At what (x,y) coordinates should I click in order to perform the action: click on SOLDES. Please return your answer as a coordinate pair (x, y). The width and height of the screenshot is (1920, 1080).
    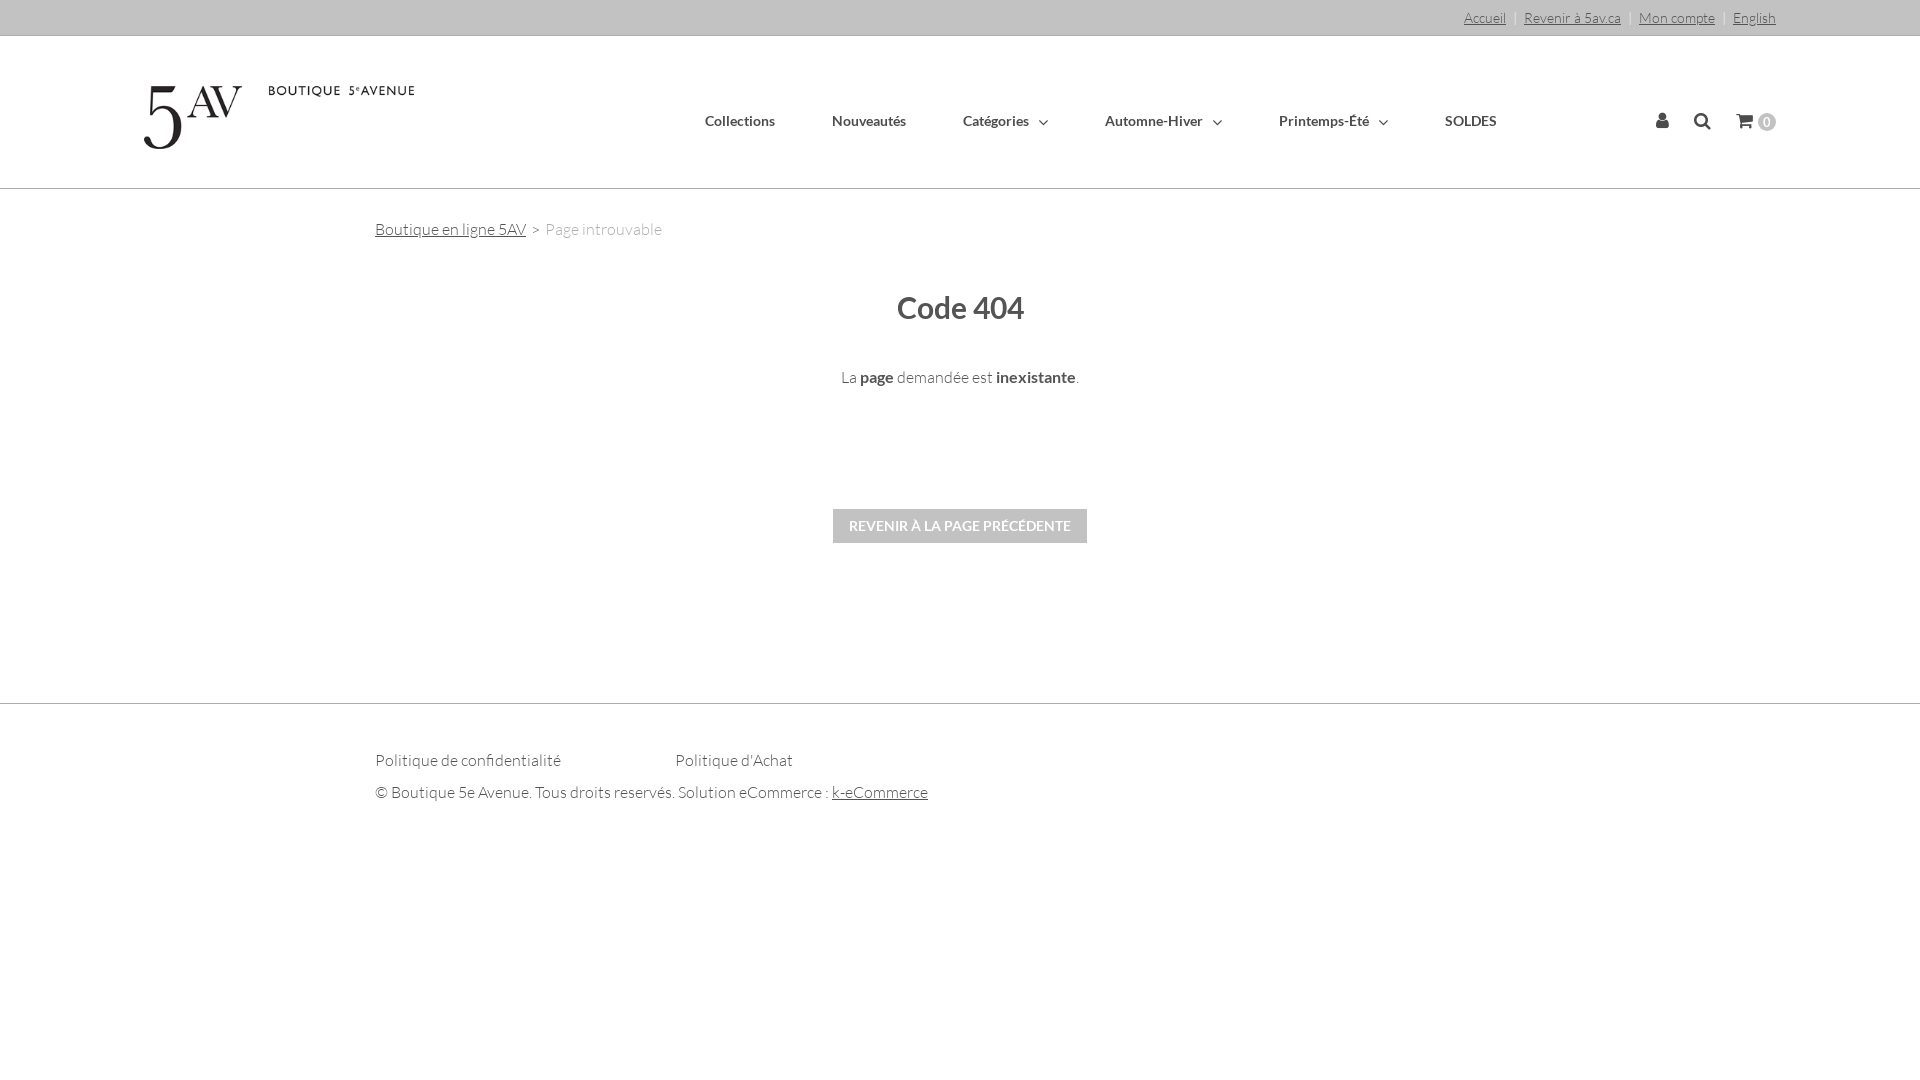
    Looking at the image, I should click on (1442, 120).